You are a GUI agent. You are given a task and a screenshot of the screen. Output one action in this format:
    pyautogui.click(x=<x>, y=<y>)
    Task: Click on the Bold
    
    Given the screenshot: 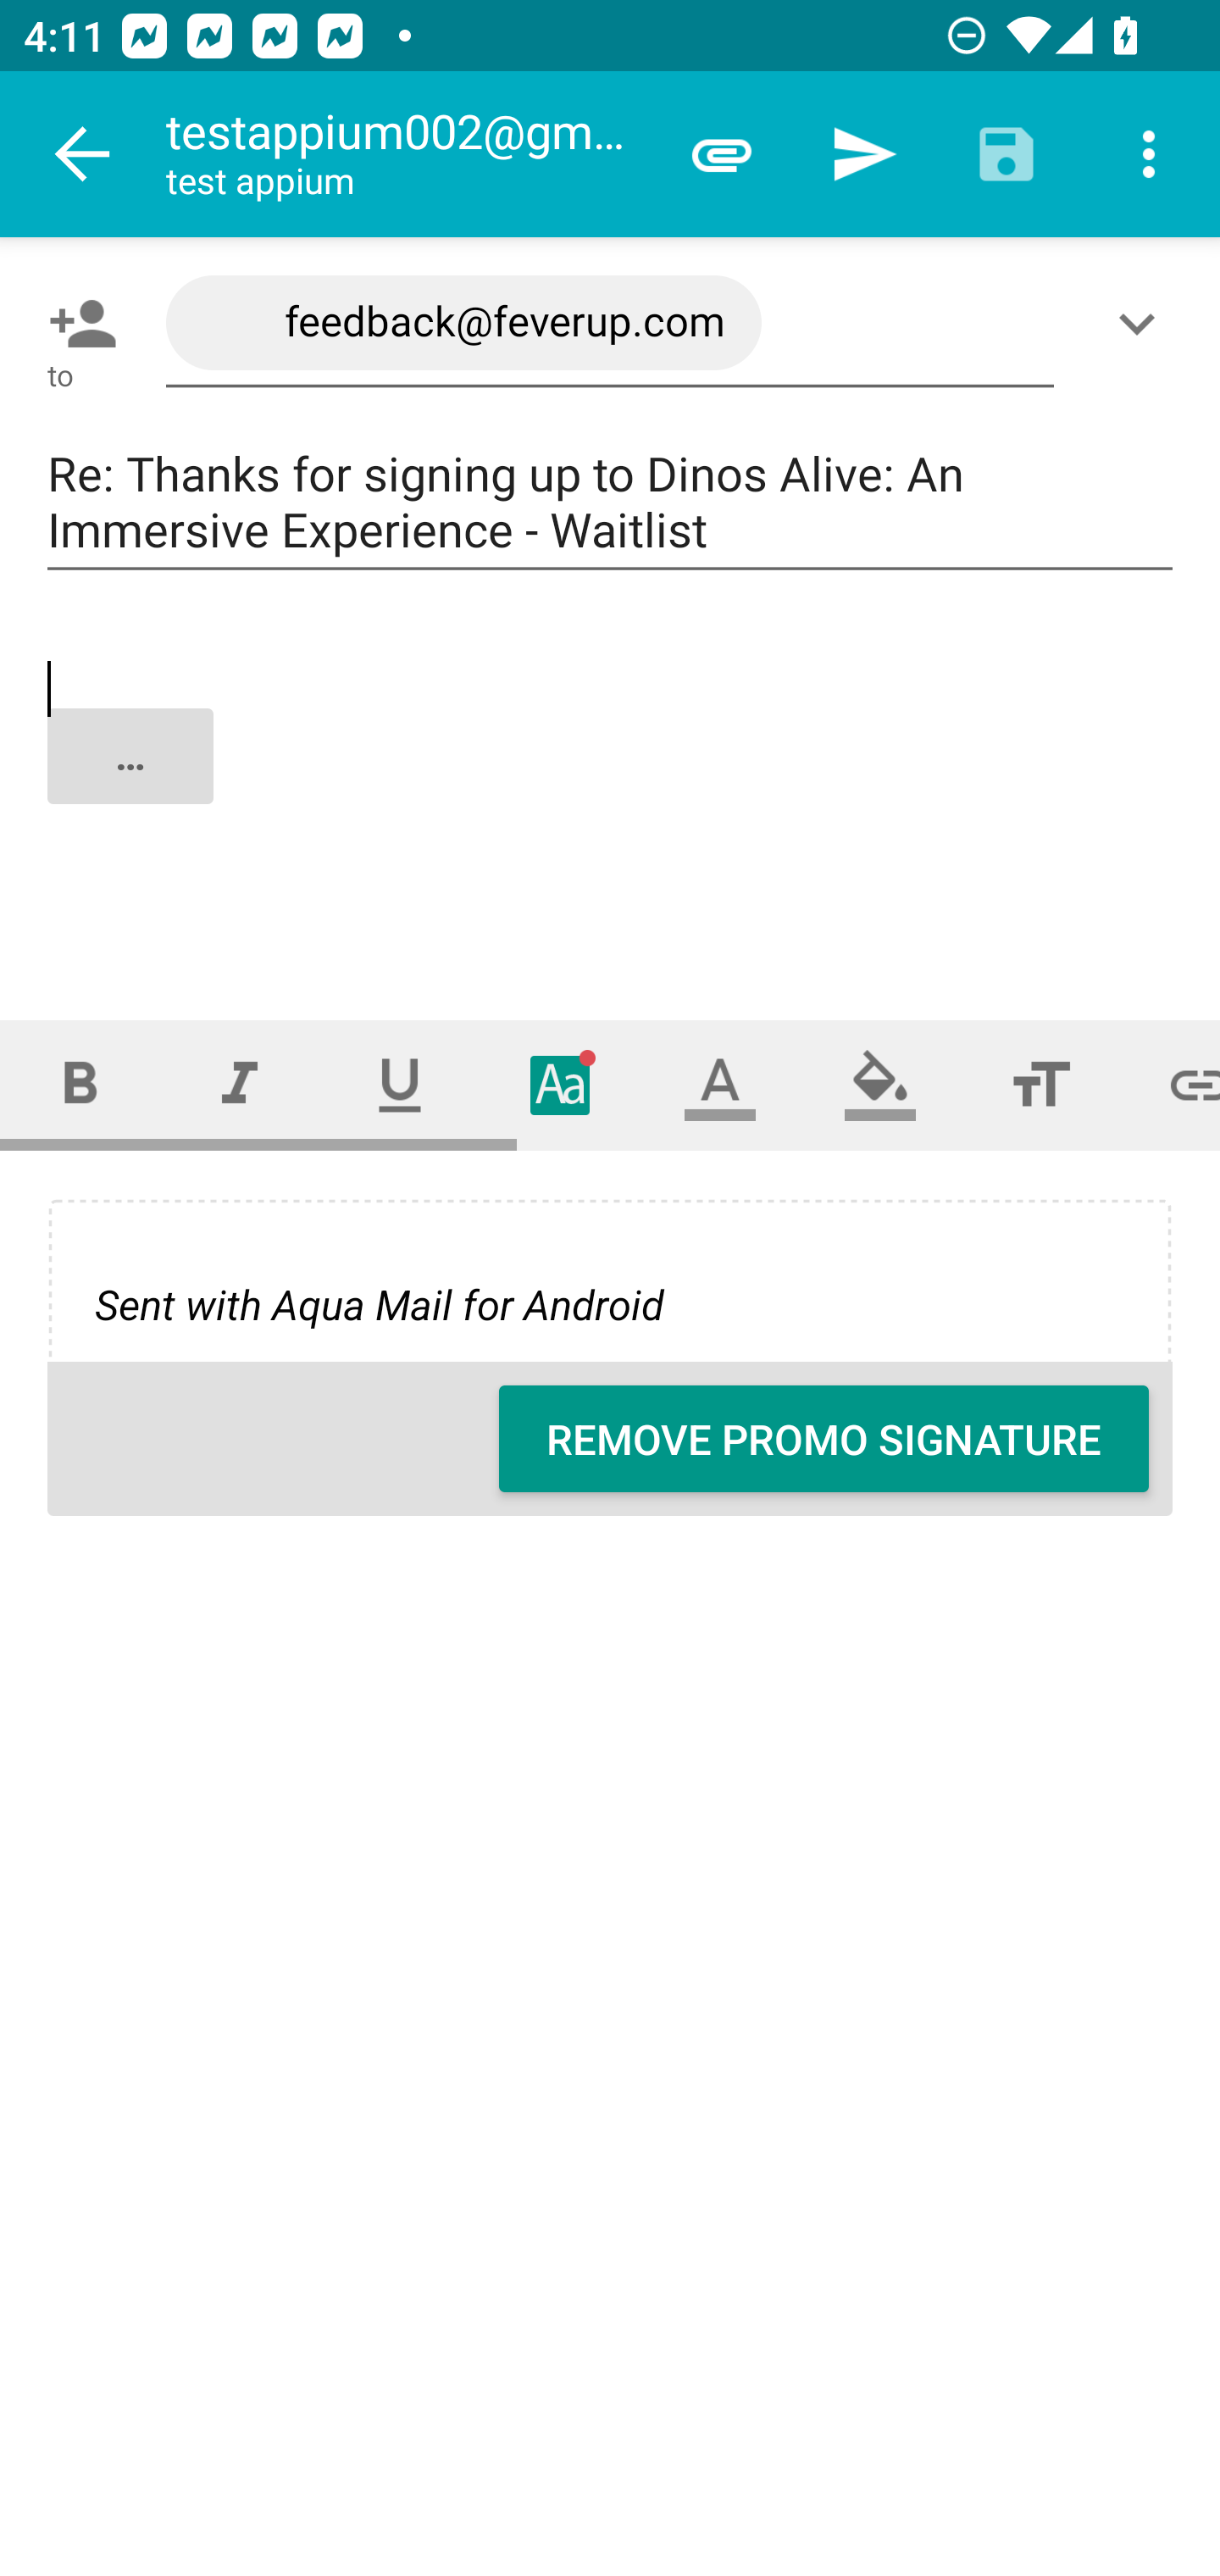 What is the action you would take?
    pyautogui.click(x=80, y=1085)
    